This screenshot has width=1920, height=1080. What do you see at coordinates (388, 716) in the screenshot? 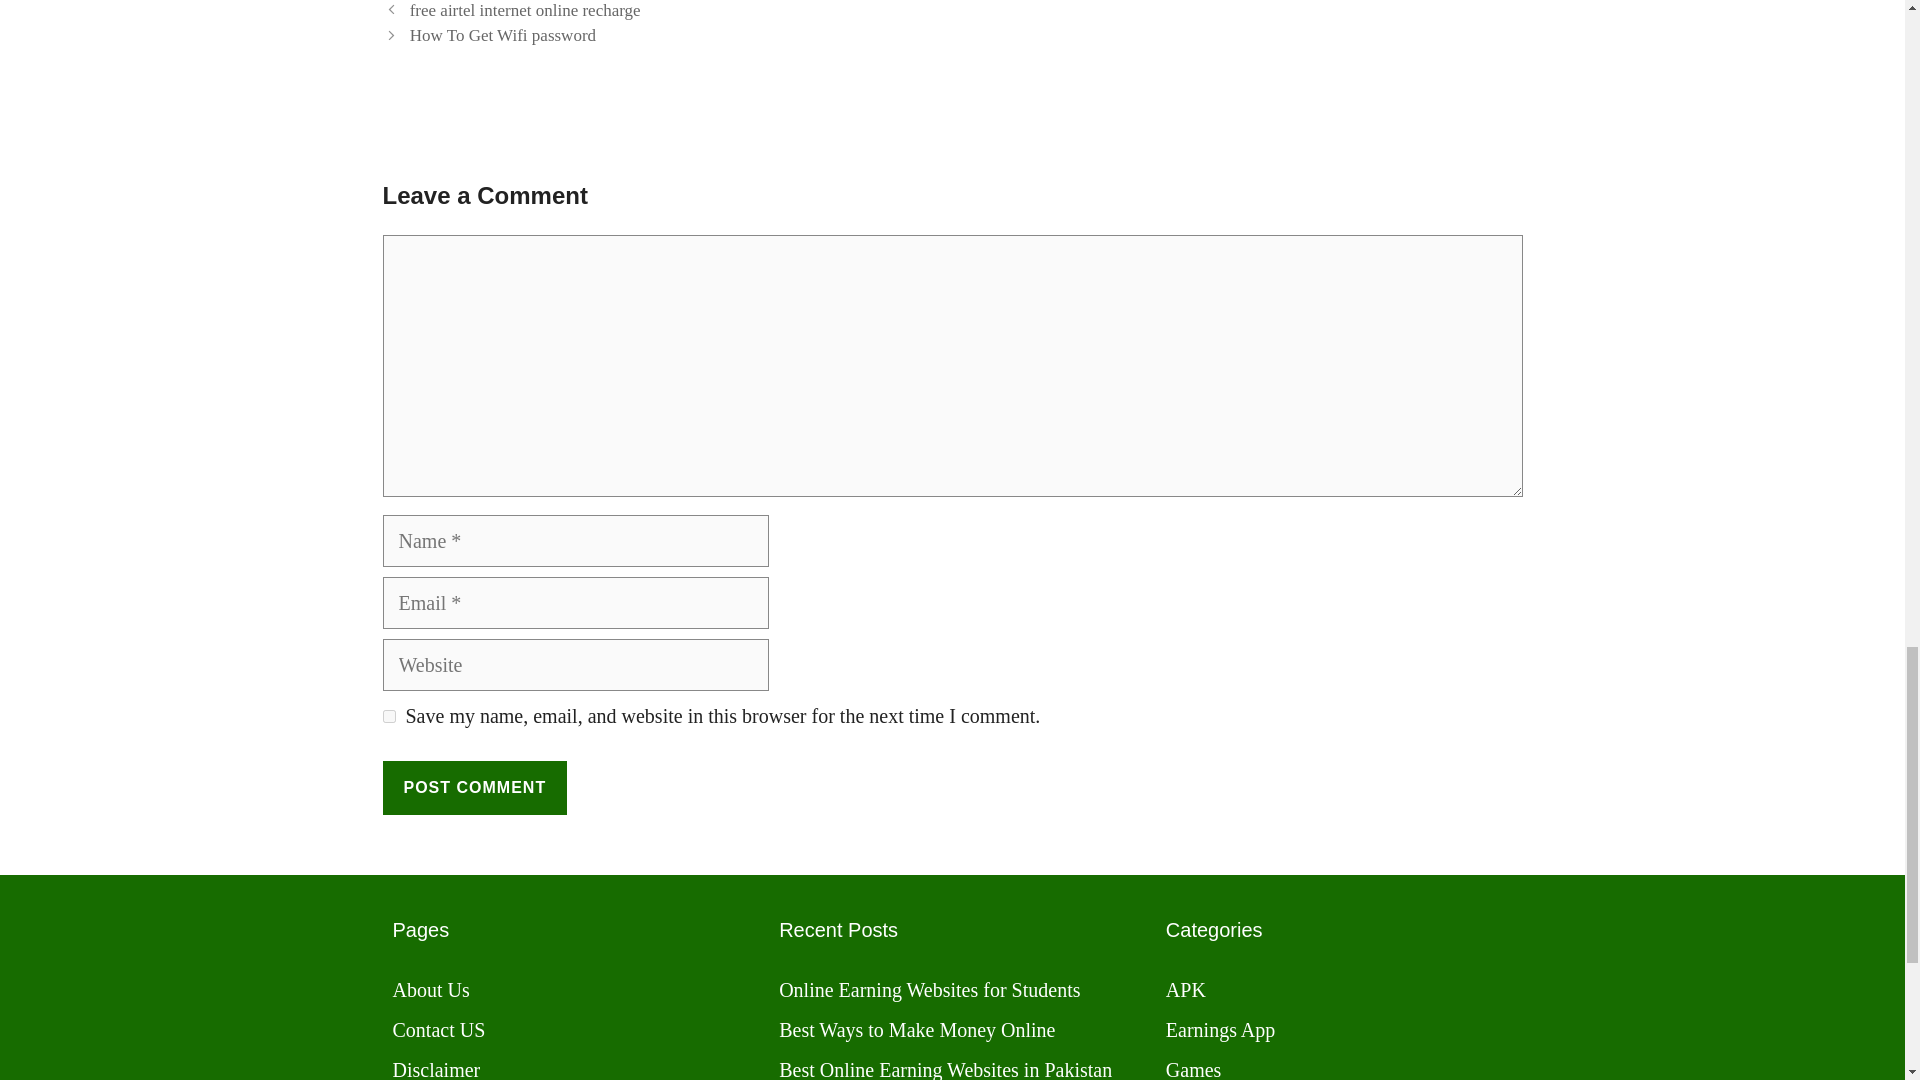
I see `yes` at bounding box center [388, 716].